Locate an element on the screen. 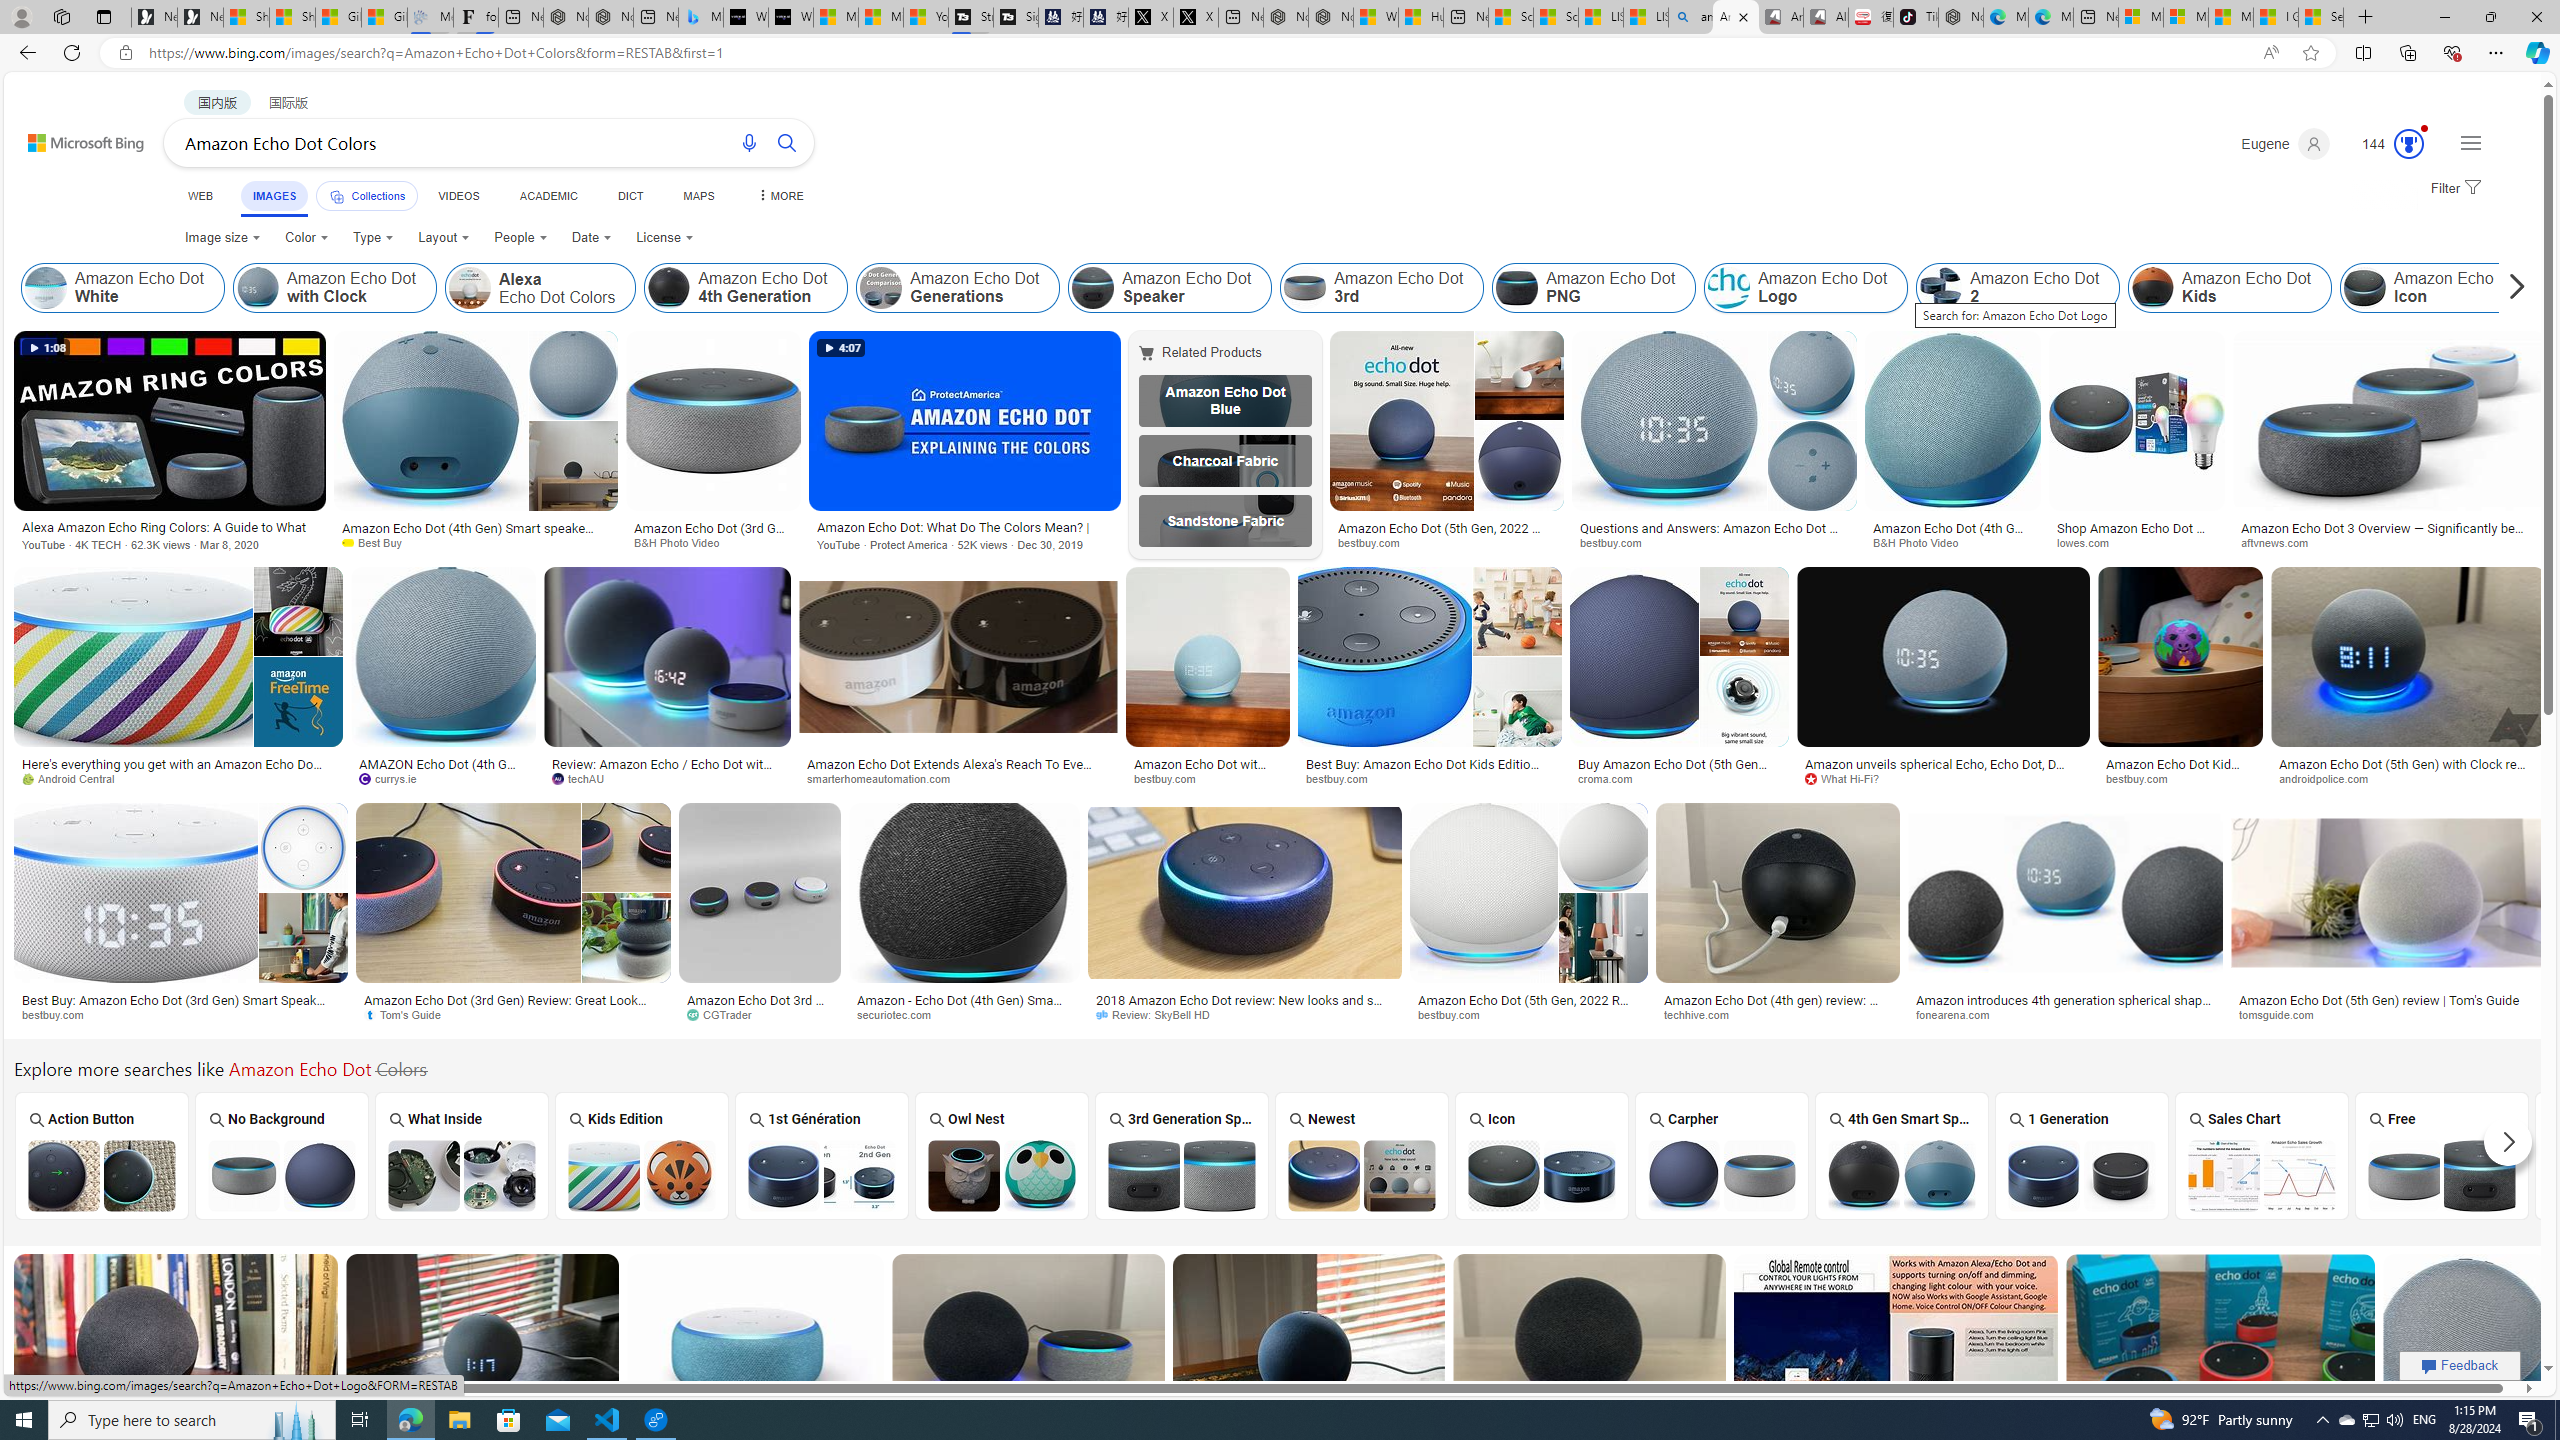 The width and height of the screenshot is (2560, 1440). fonearena.com is located at coordinates (1959, 1014).